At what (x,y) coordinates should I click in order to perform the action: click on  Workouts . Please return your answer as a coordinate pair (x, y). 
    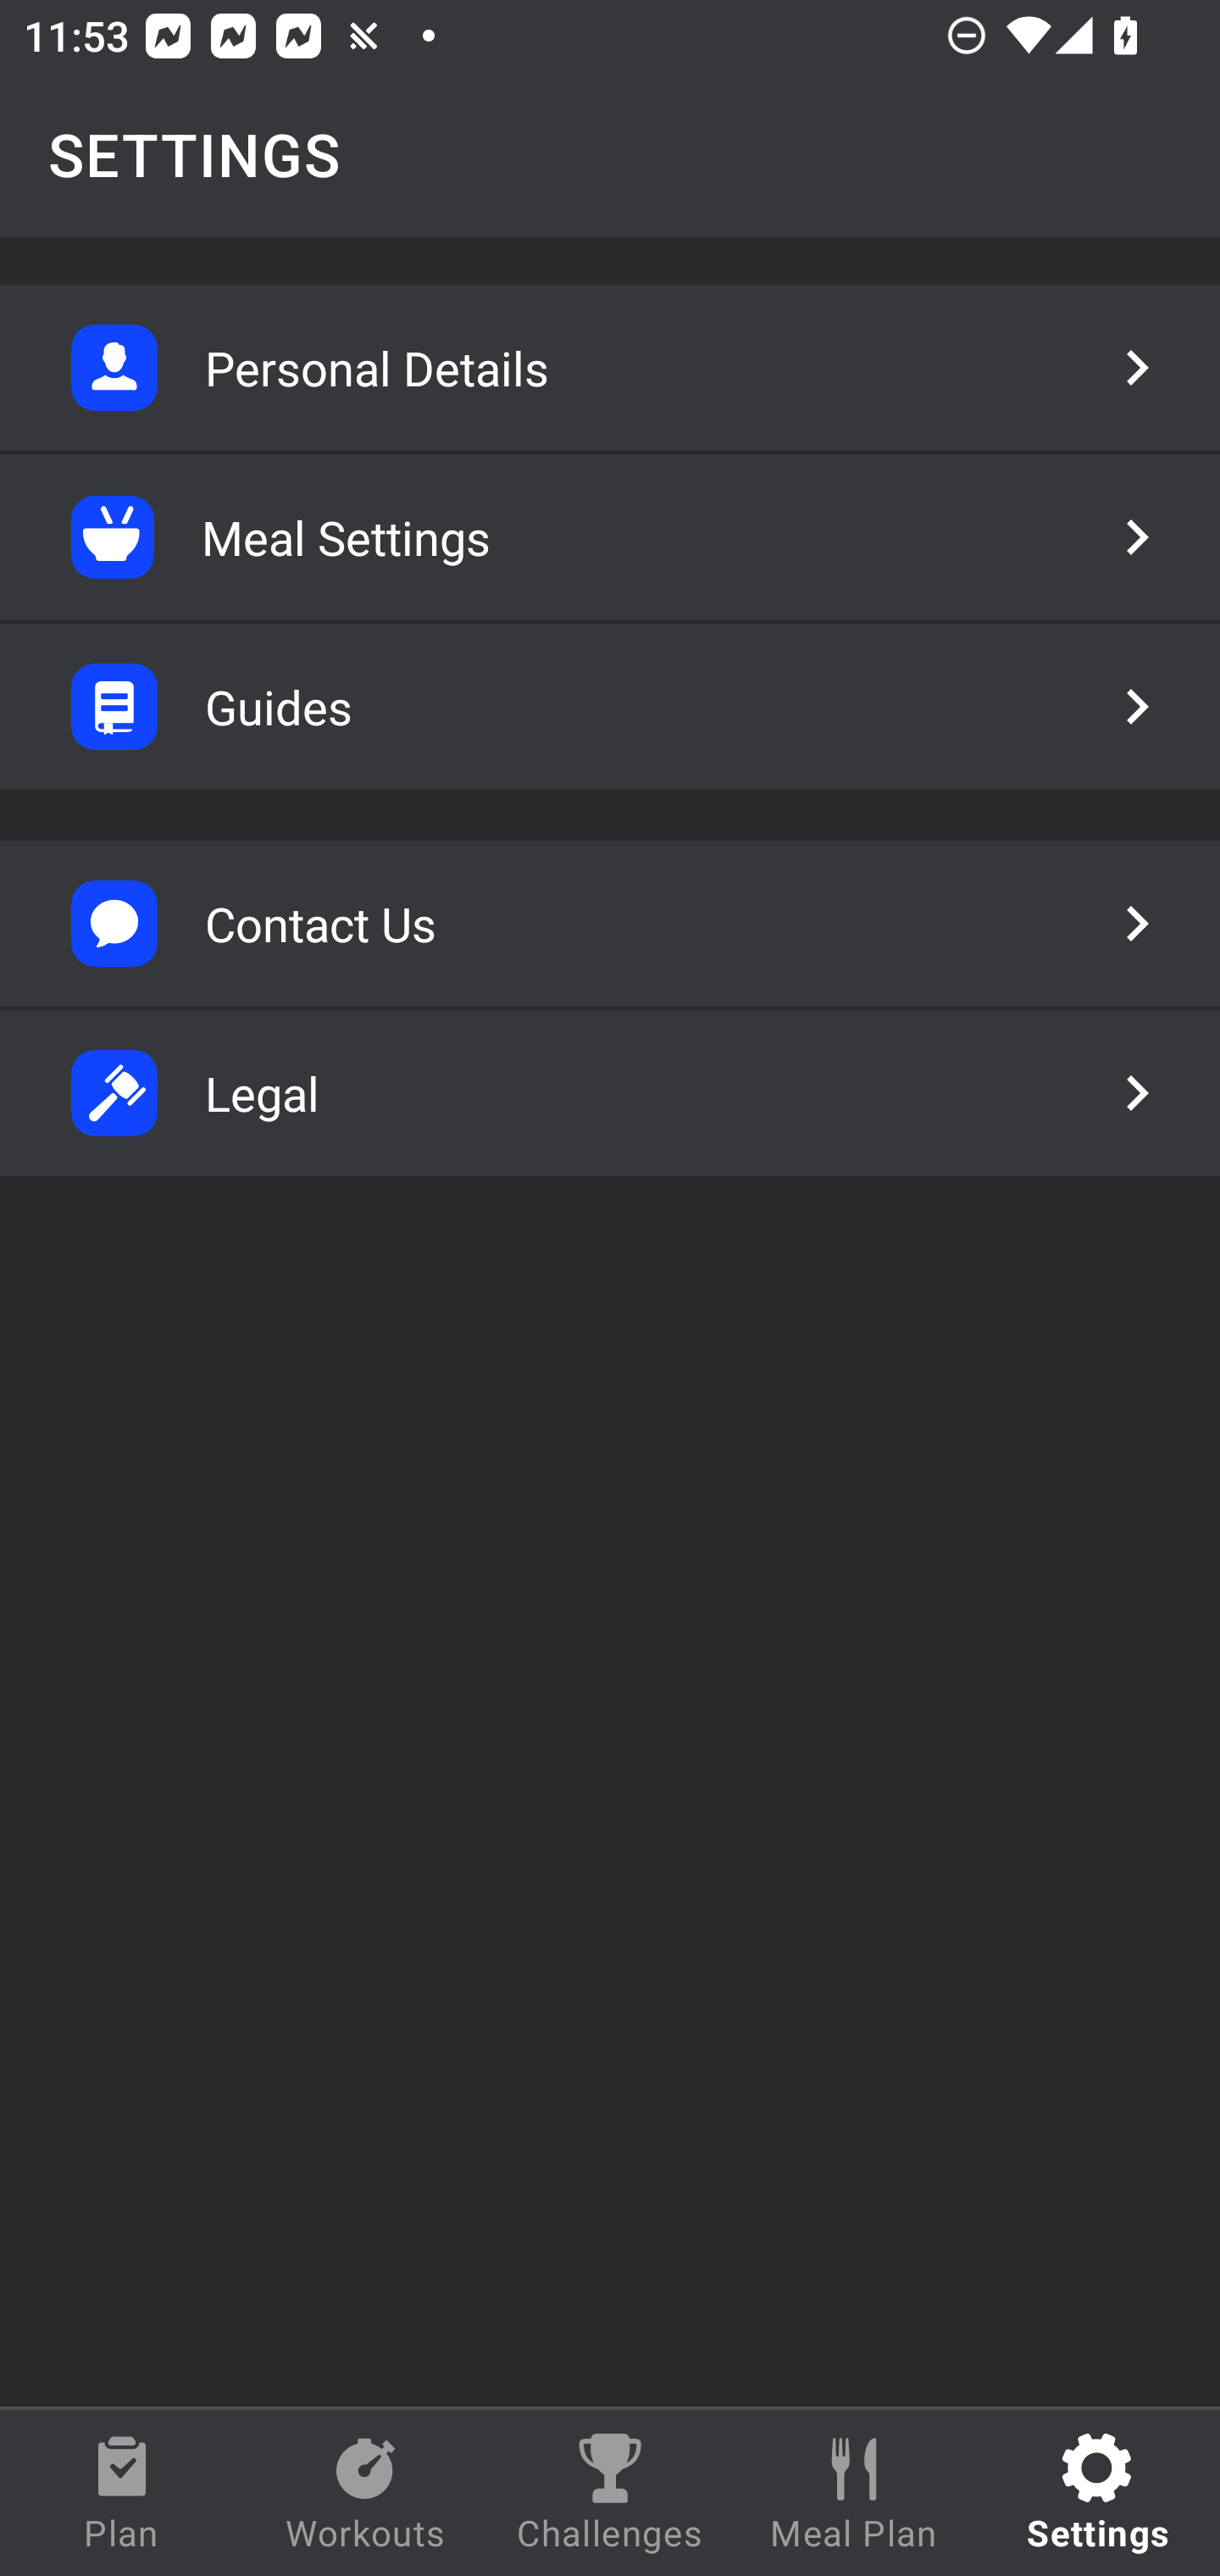
    Looking at the image, I should click on (366, 2493).